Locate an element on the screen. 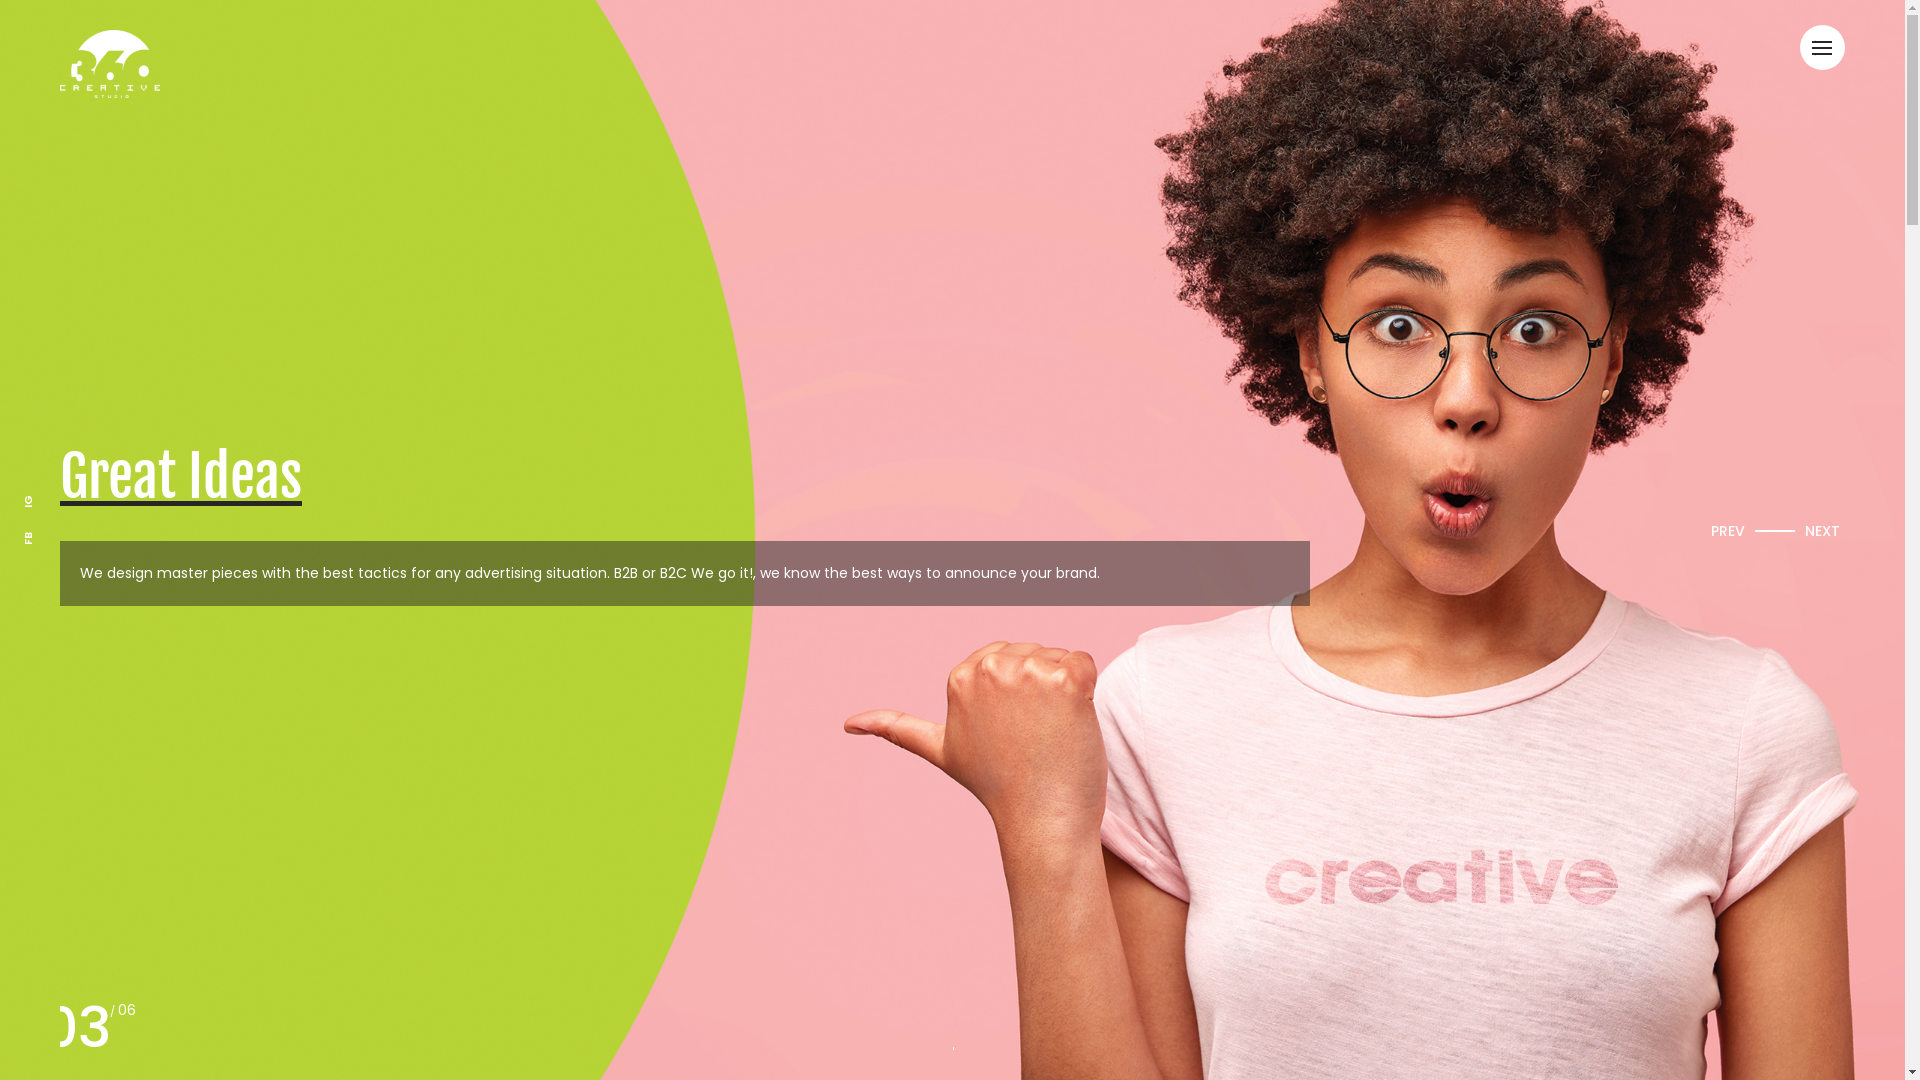 This screenshot has height=1080, width=1920. LET'S BE IN TOUCH is located at coordinates (952, 902).